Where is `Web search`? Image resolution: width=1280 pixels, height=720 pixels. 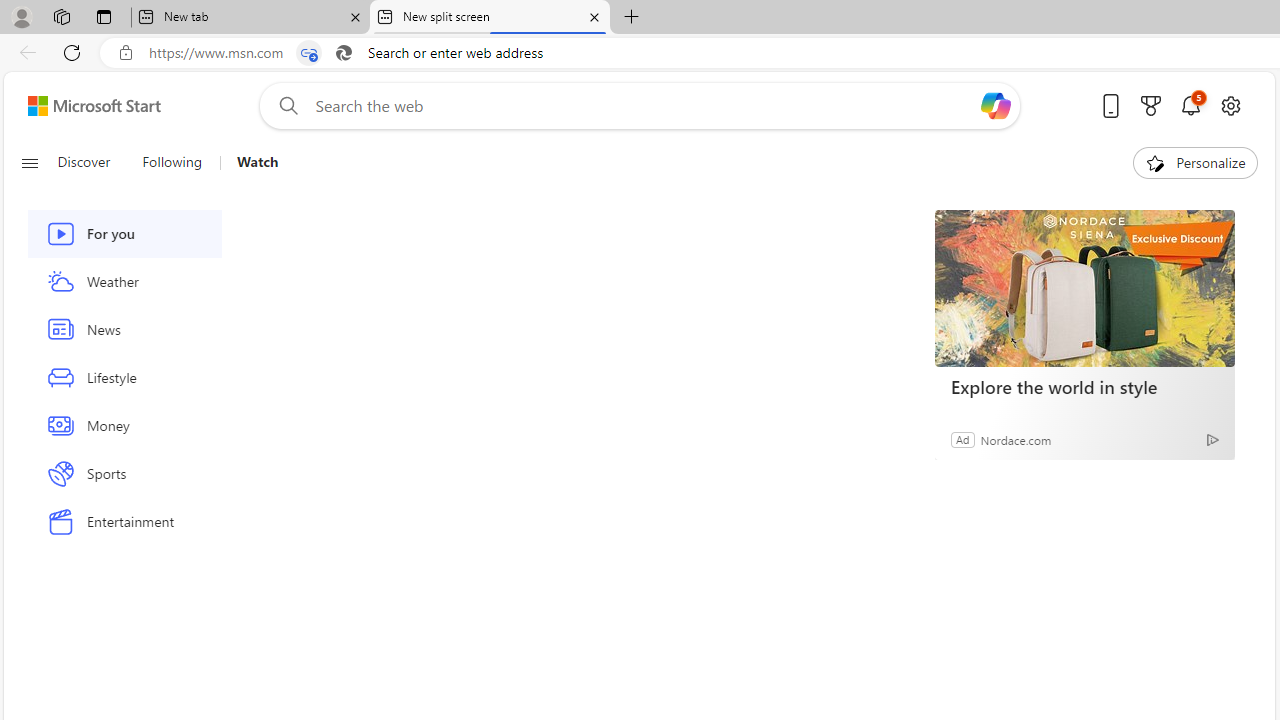
Web search is located at coordinates (284, 105).